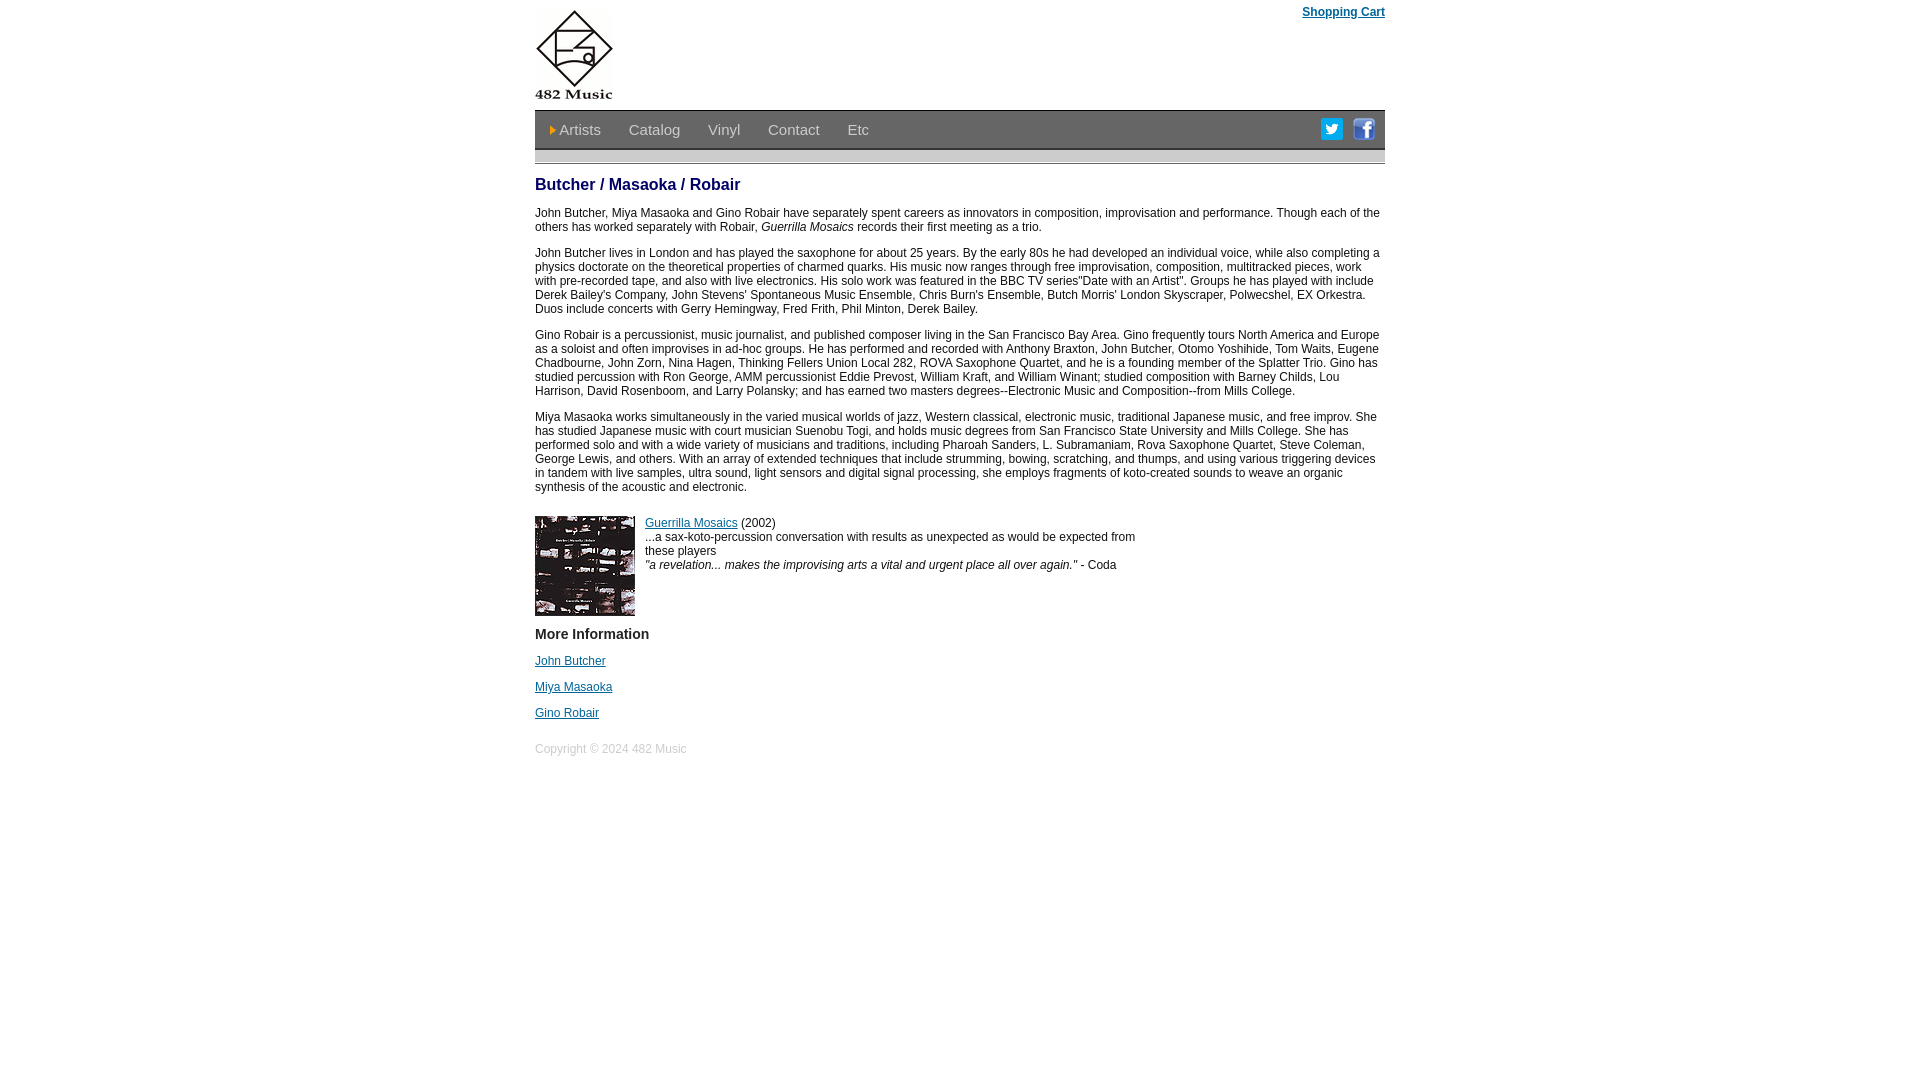 This screenshot has width=1920, height=1080. I want to click on Catalog, so click(655, 129).